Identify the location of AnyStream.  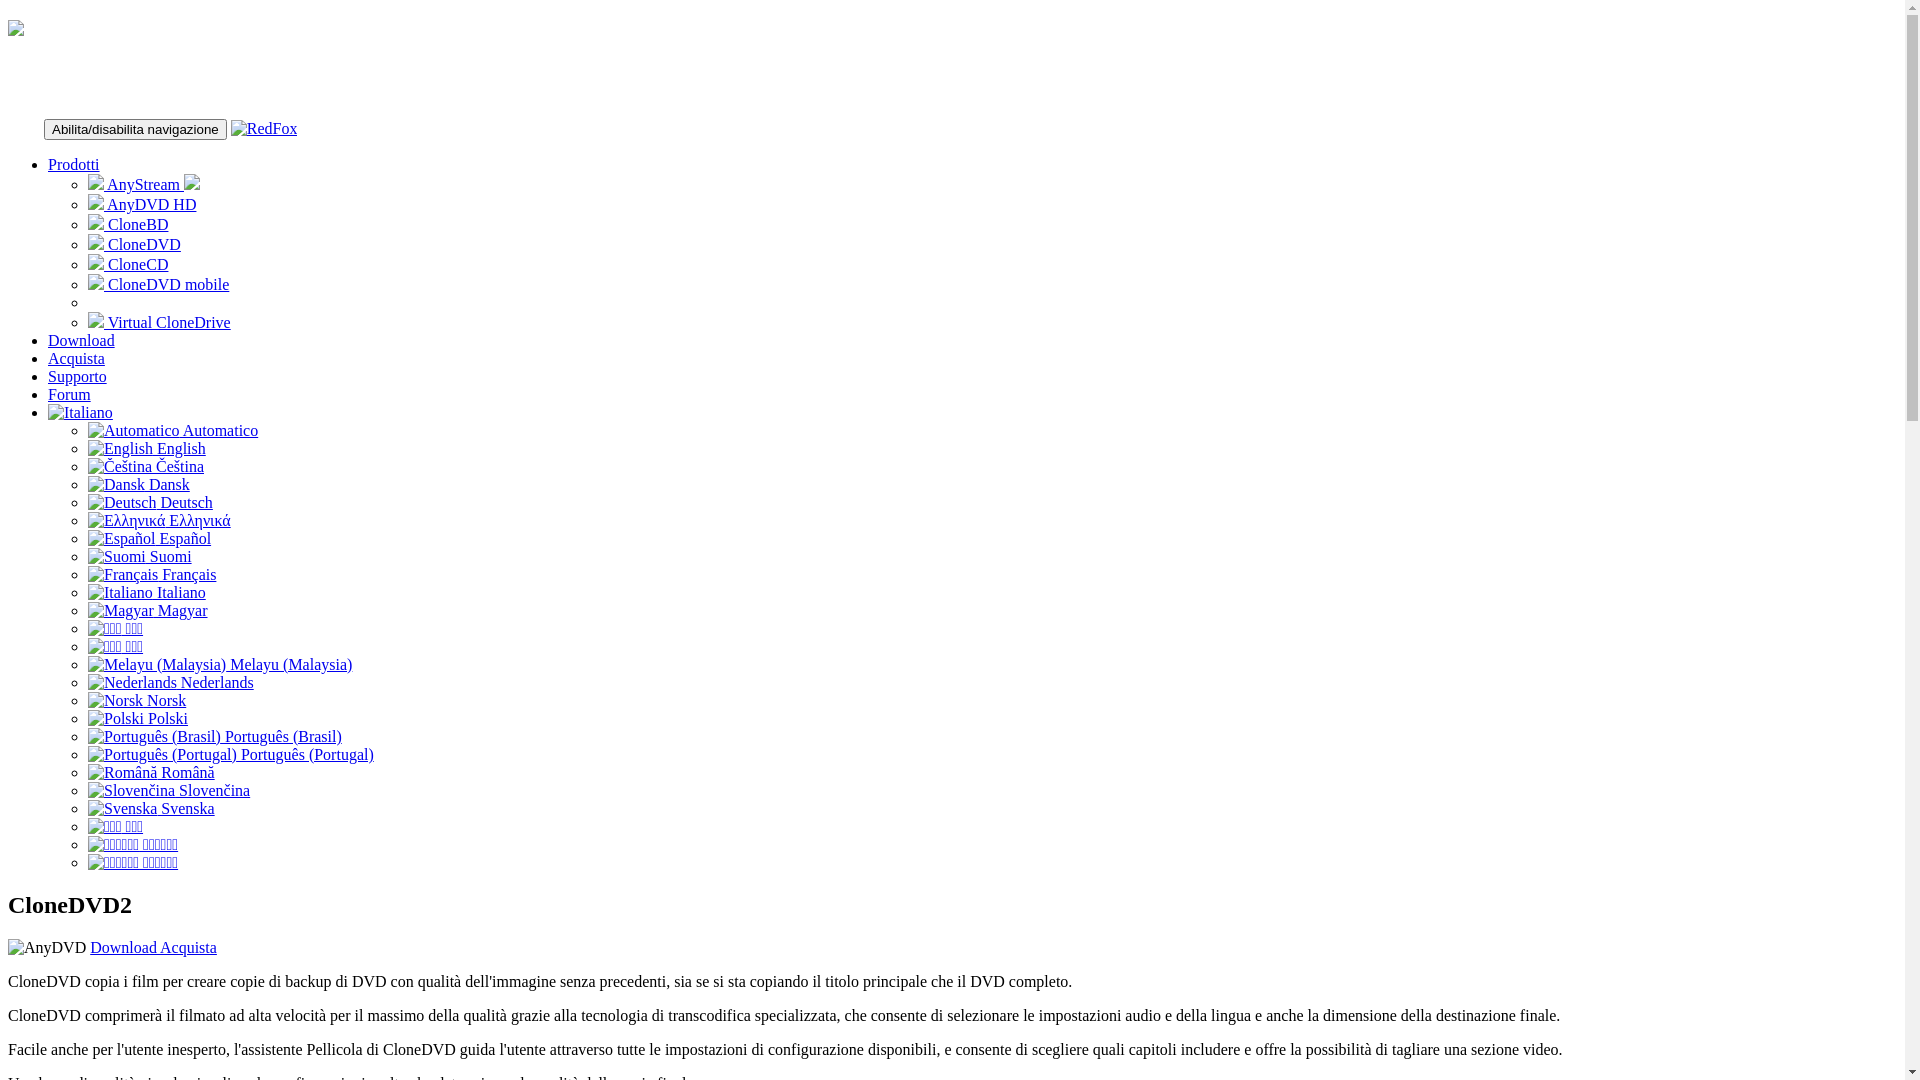
(144, 184).